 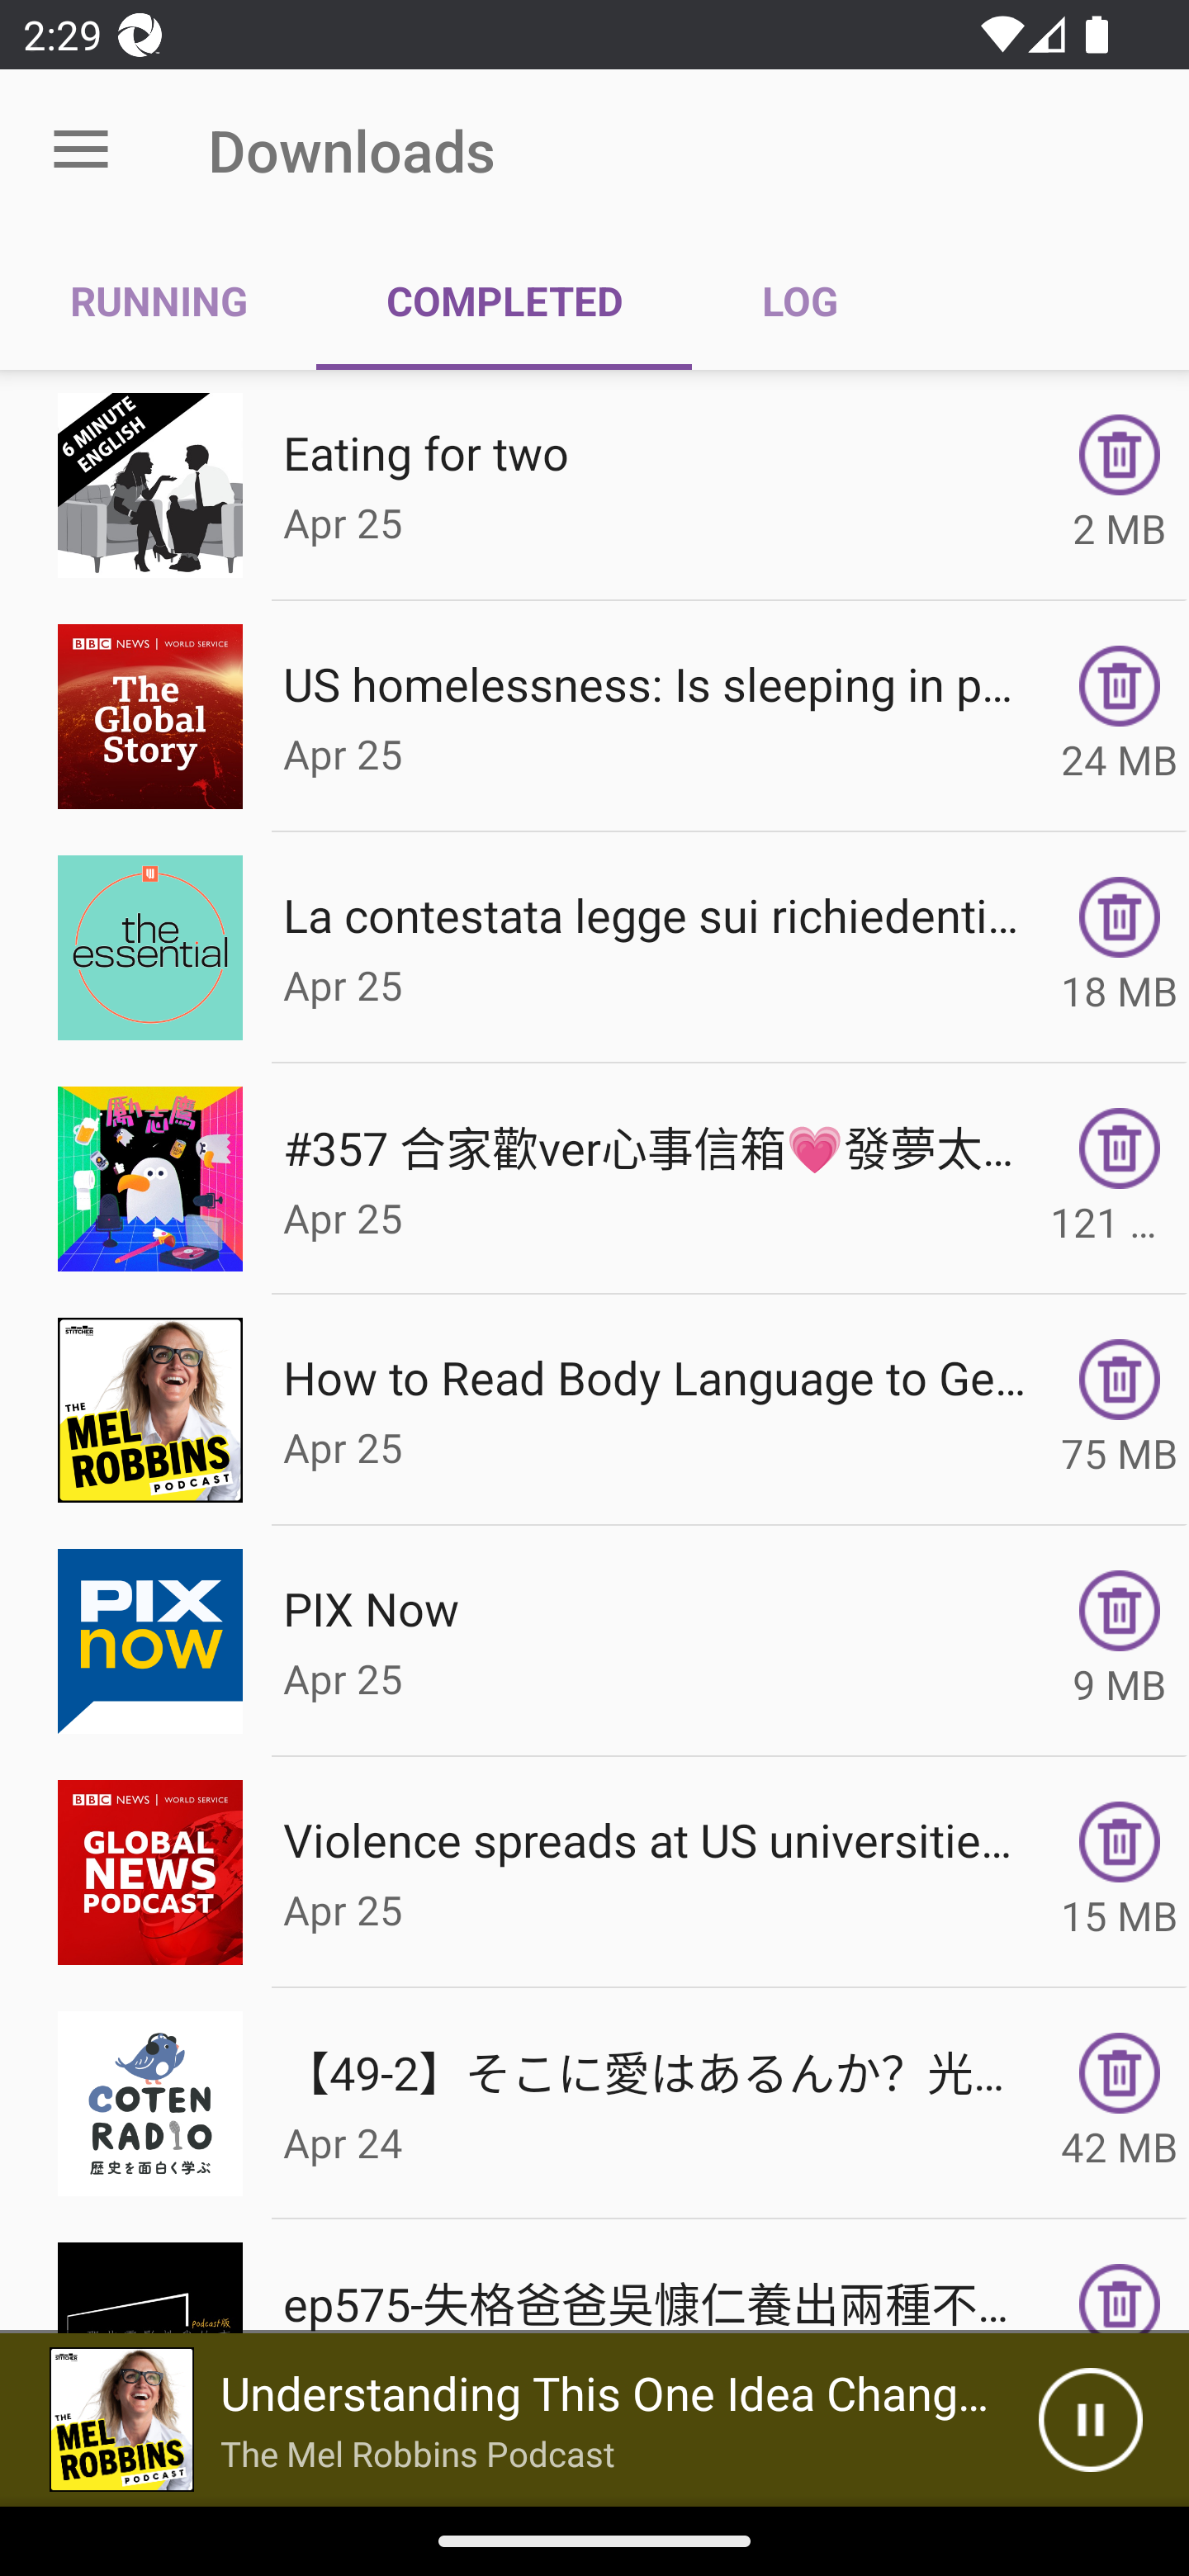 I want to click on COMPLETED, so click(x=504, y=301).